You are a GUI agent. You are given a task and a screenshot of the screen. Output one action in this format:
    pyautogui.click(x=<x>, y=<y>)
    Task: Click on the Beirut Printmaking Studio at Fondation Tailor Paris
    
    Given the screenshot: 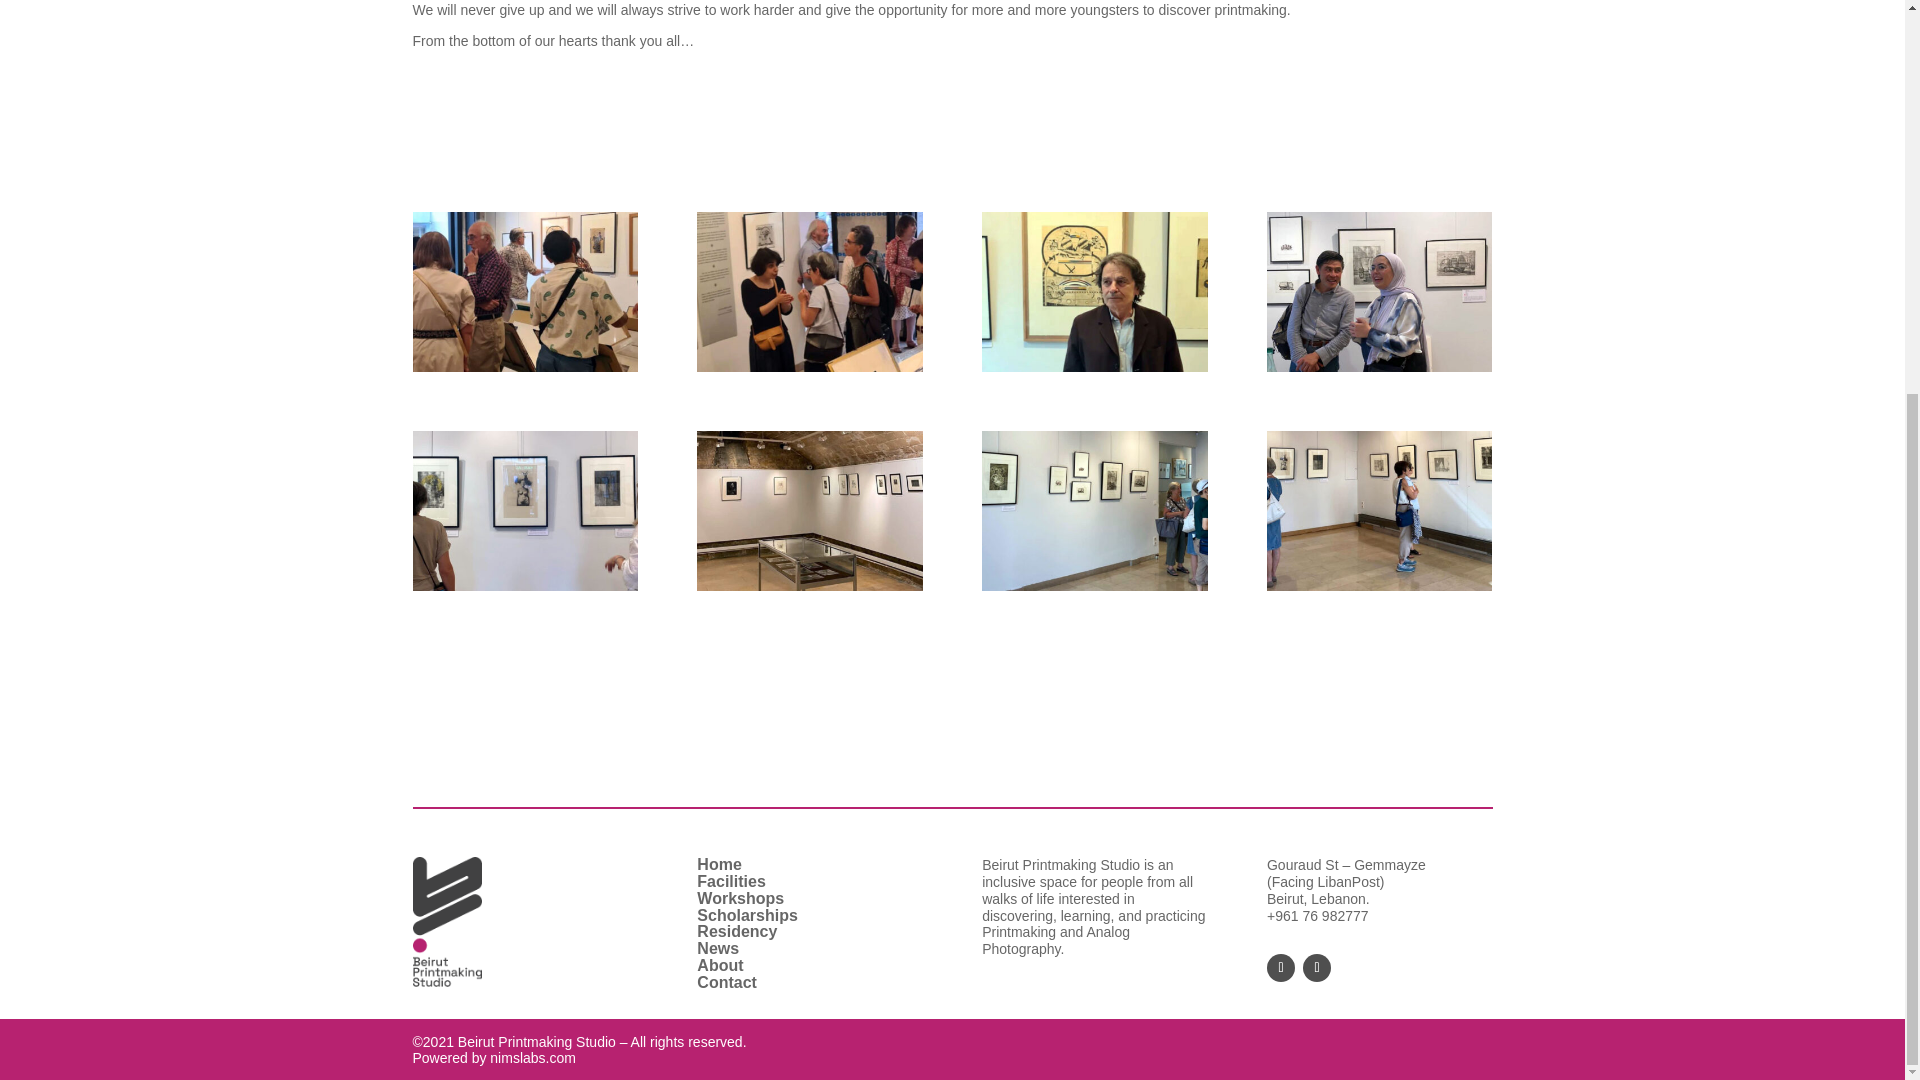 What is the action you would take?
    pyautogui.click(x=1094, y=372)
    